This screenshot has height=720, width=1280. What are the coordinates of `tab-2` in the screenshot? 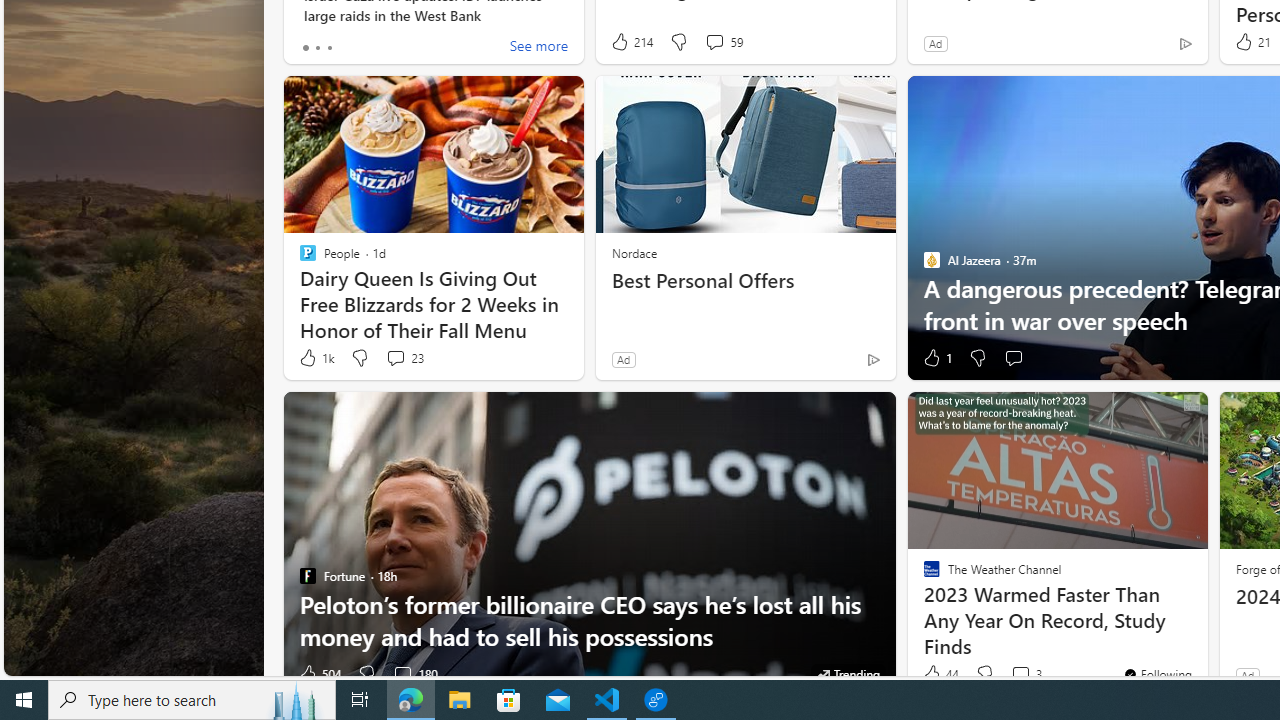 It's located at (328, 48).